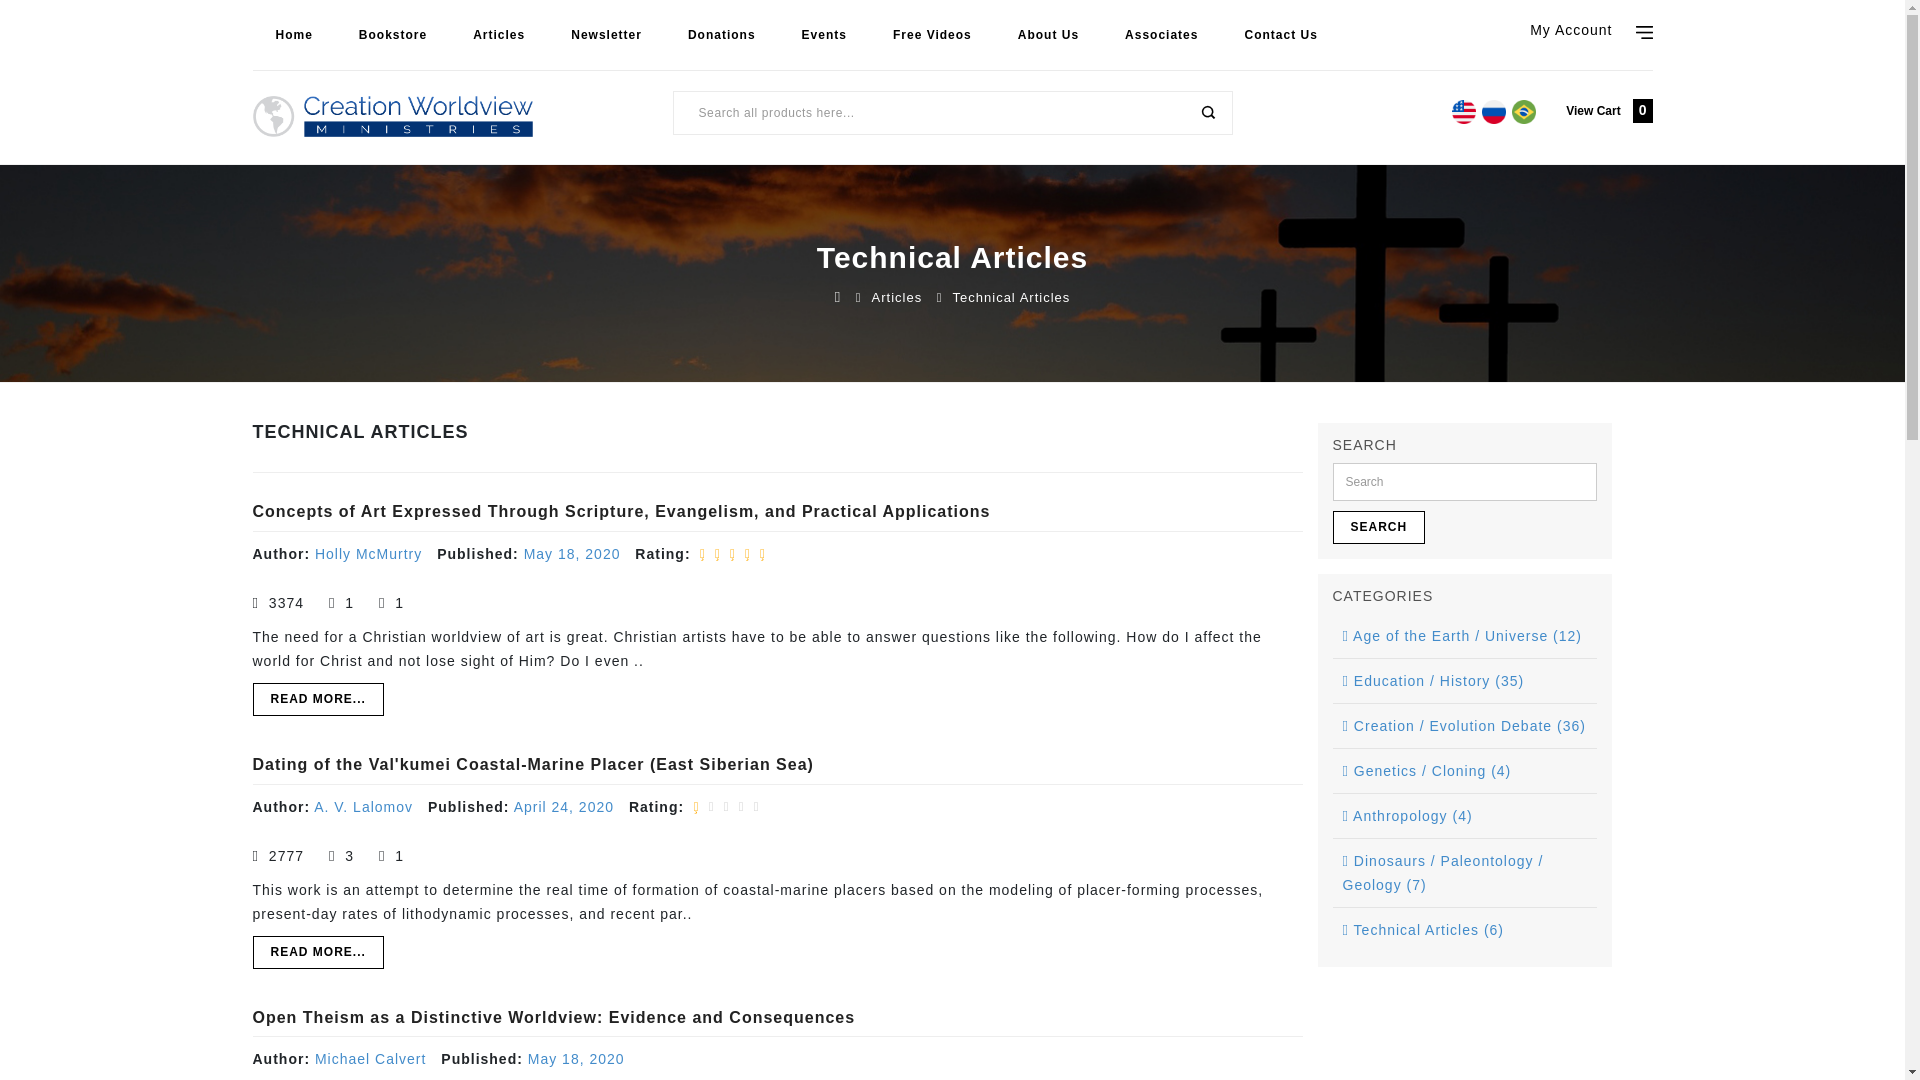 Image resolution: width=1920 pixels, height=1080 pixels. What do you see at coordinates (316, 952) in the screenshot?
I see `READ MORE...` at bounding box center [316, 952].